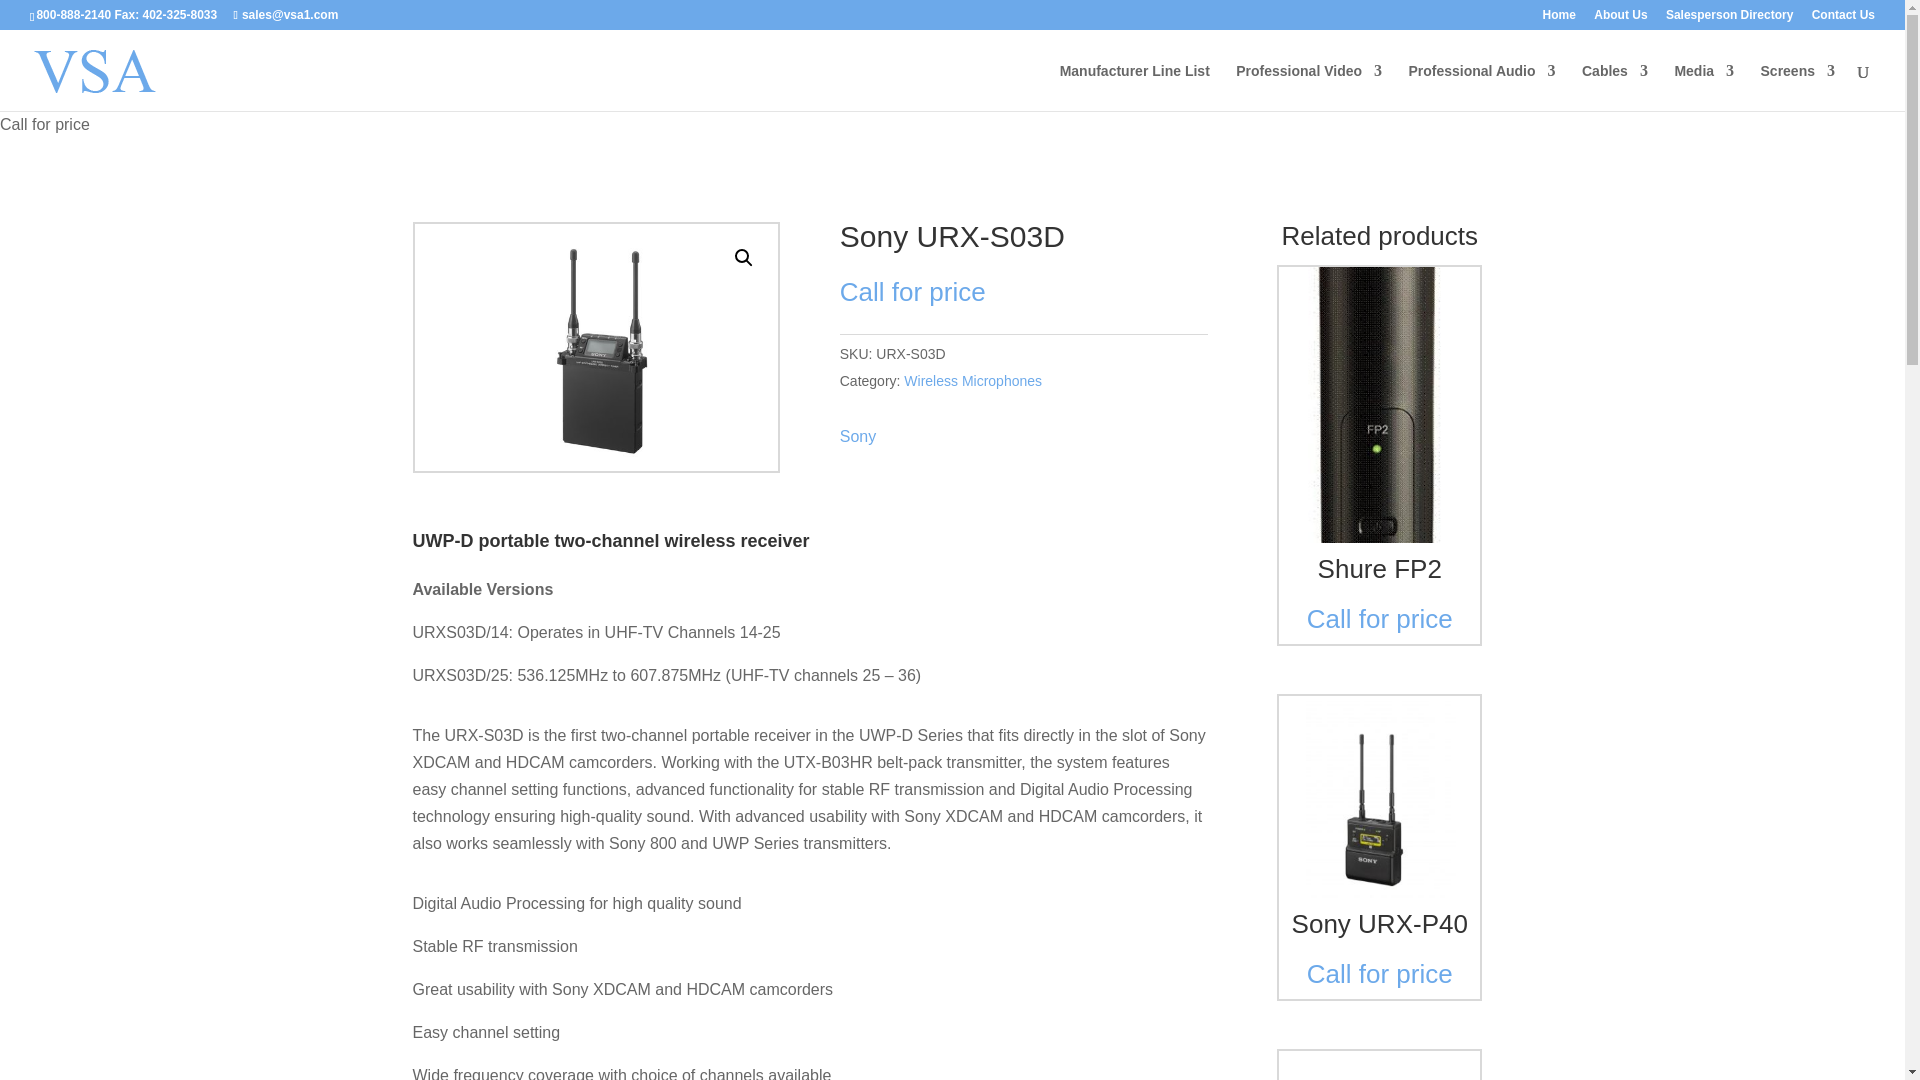  I want to click on About Us, so click(1620, 19).